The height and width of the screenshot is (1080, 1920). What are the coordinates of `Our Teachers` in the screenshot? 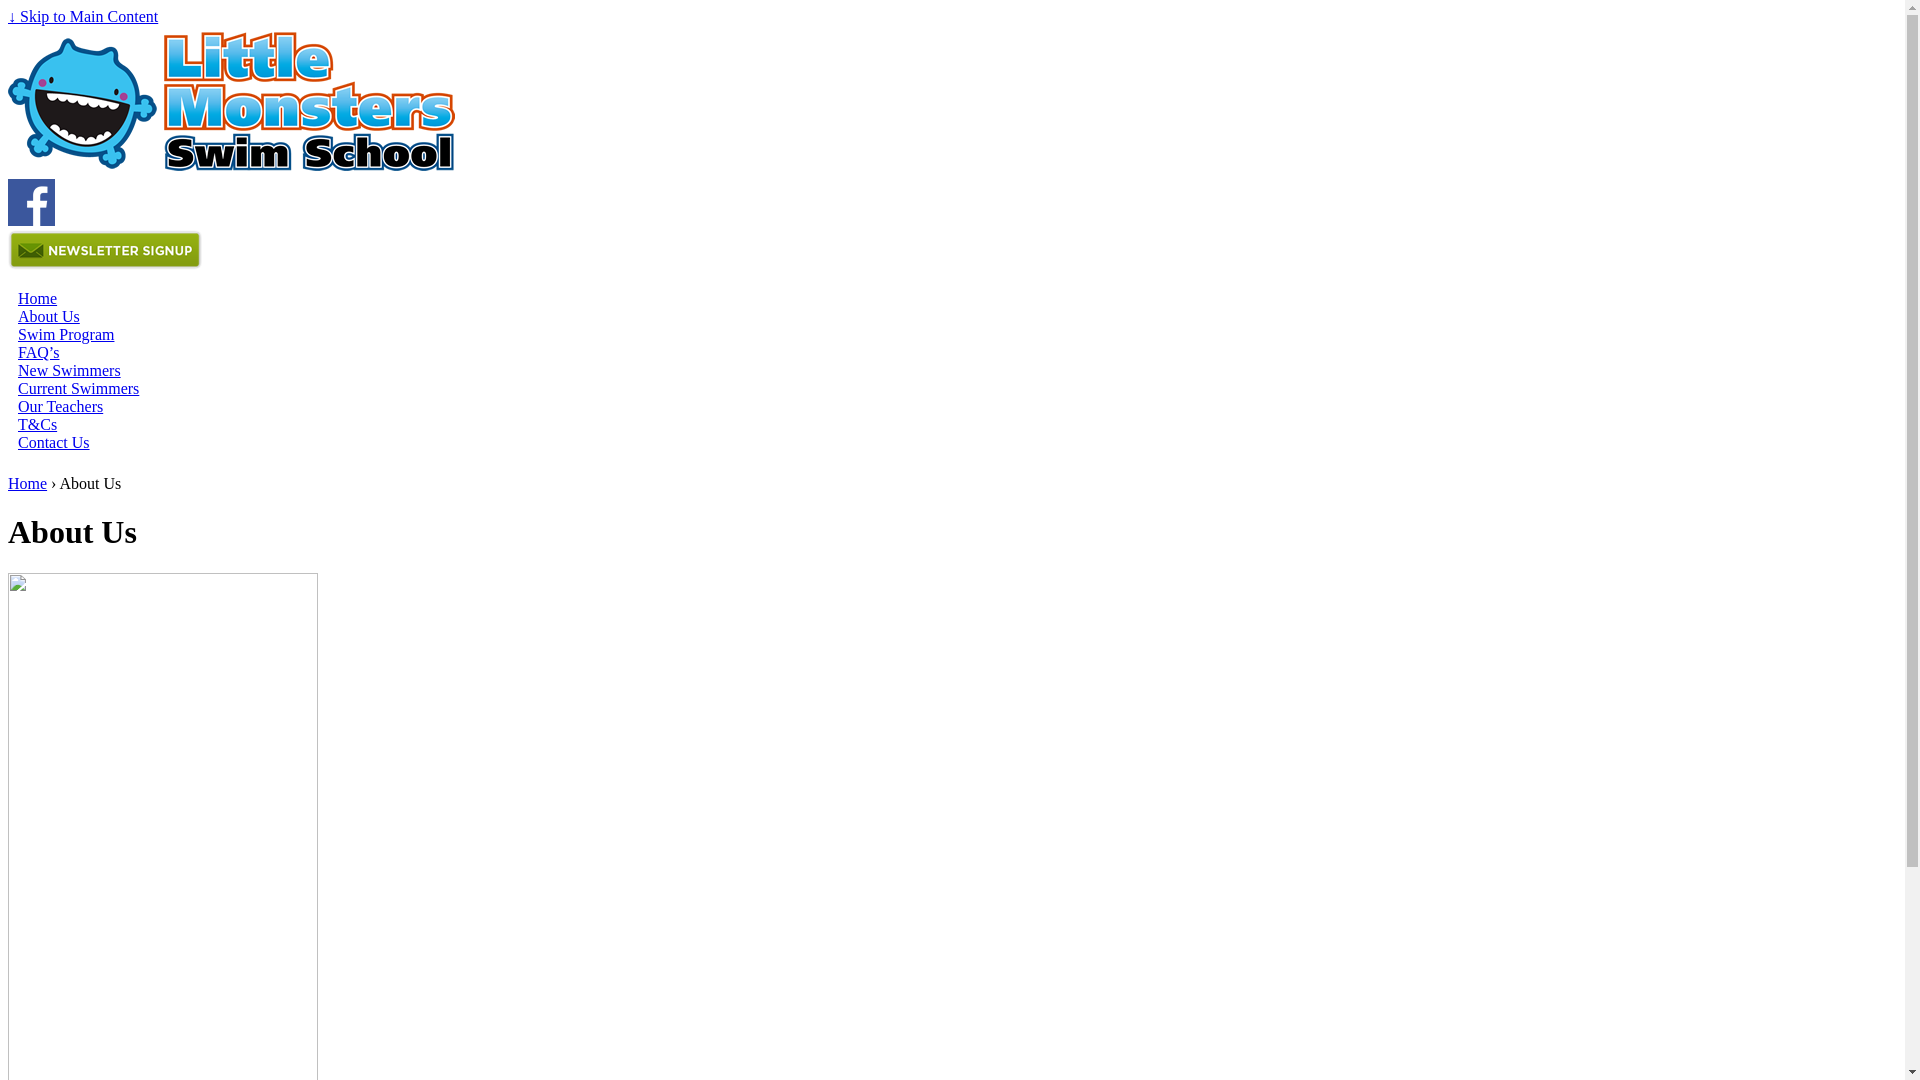 It's located at (60, 406).